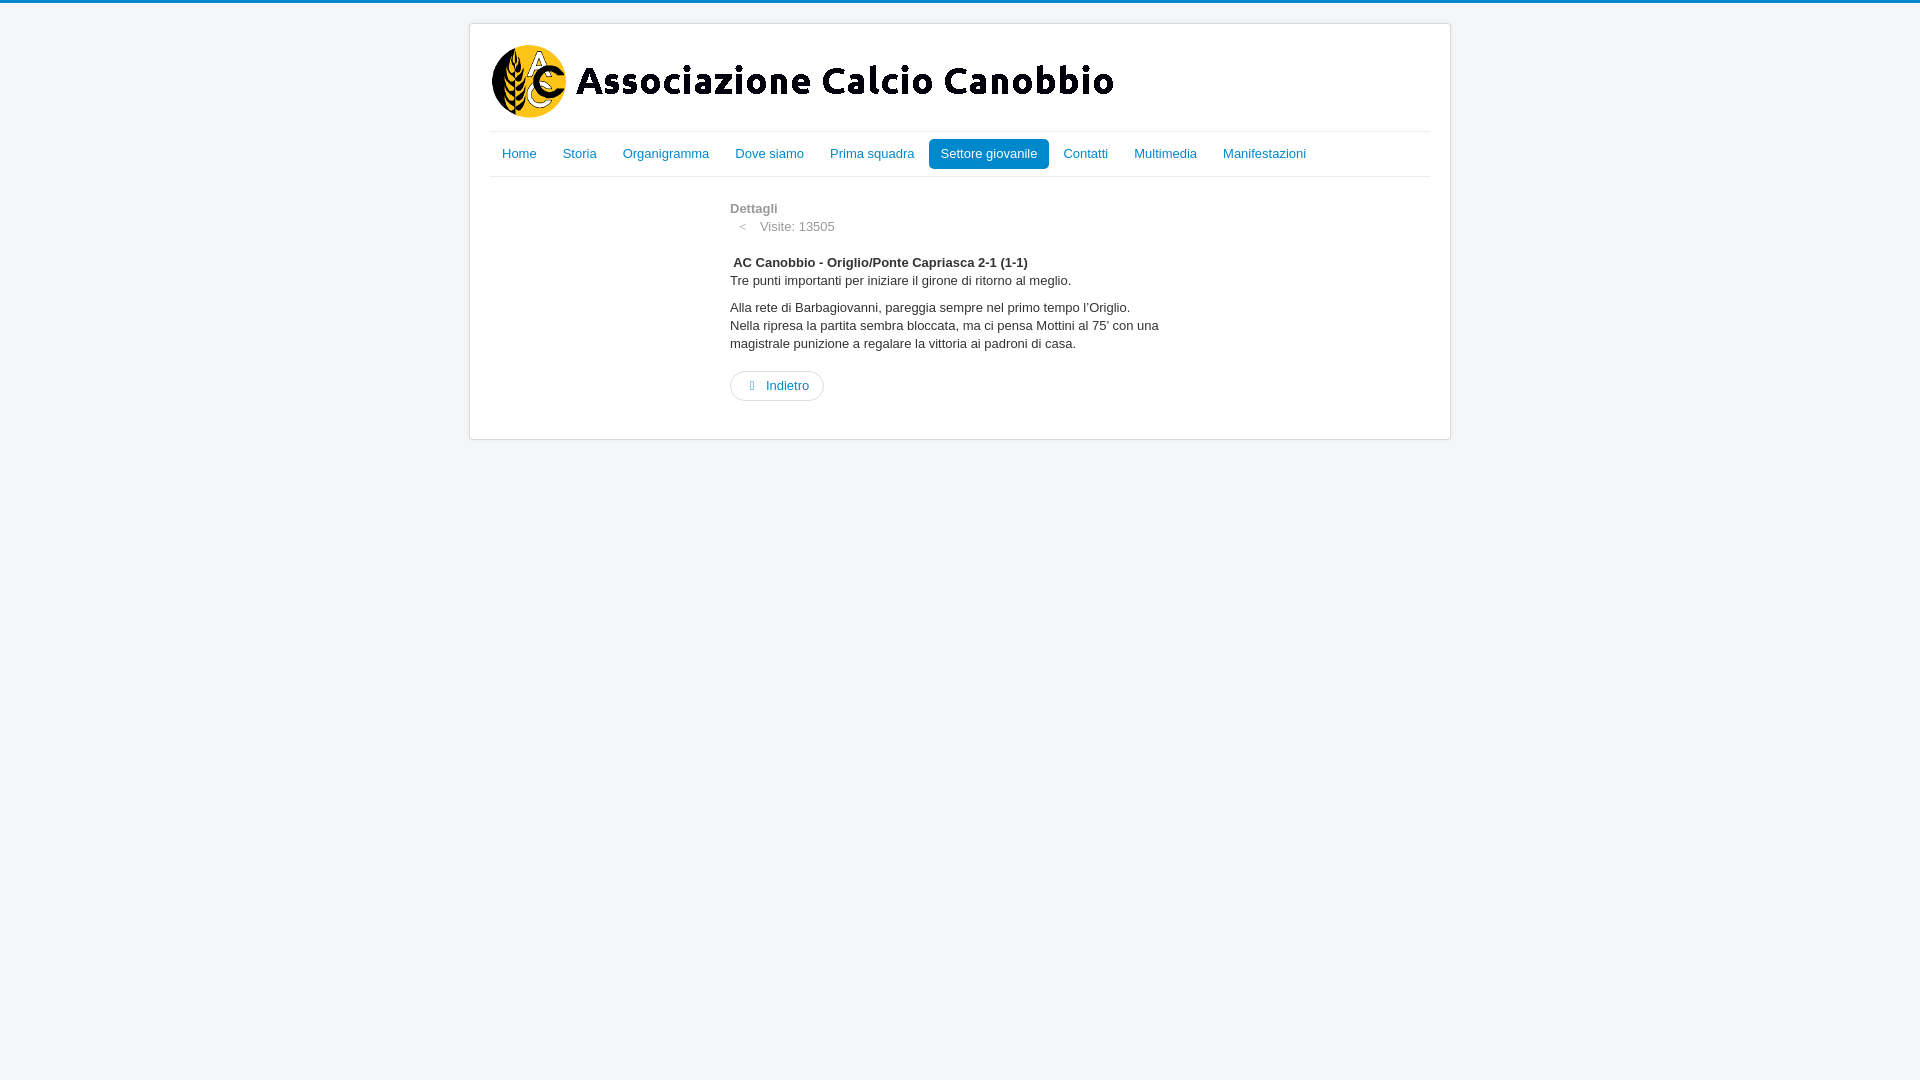 This screenshot has width=1920, height=1080. I want to click on Manifestazioni, so click(1264, 154).